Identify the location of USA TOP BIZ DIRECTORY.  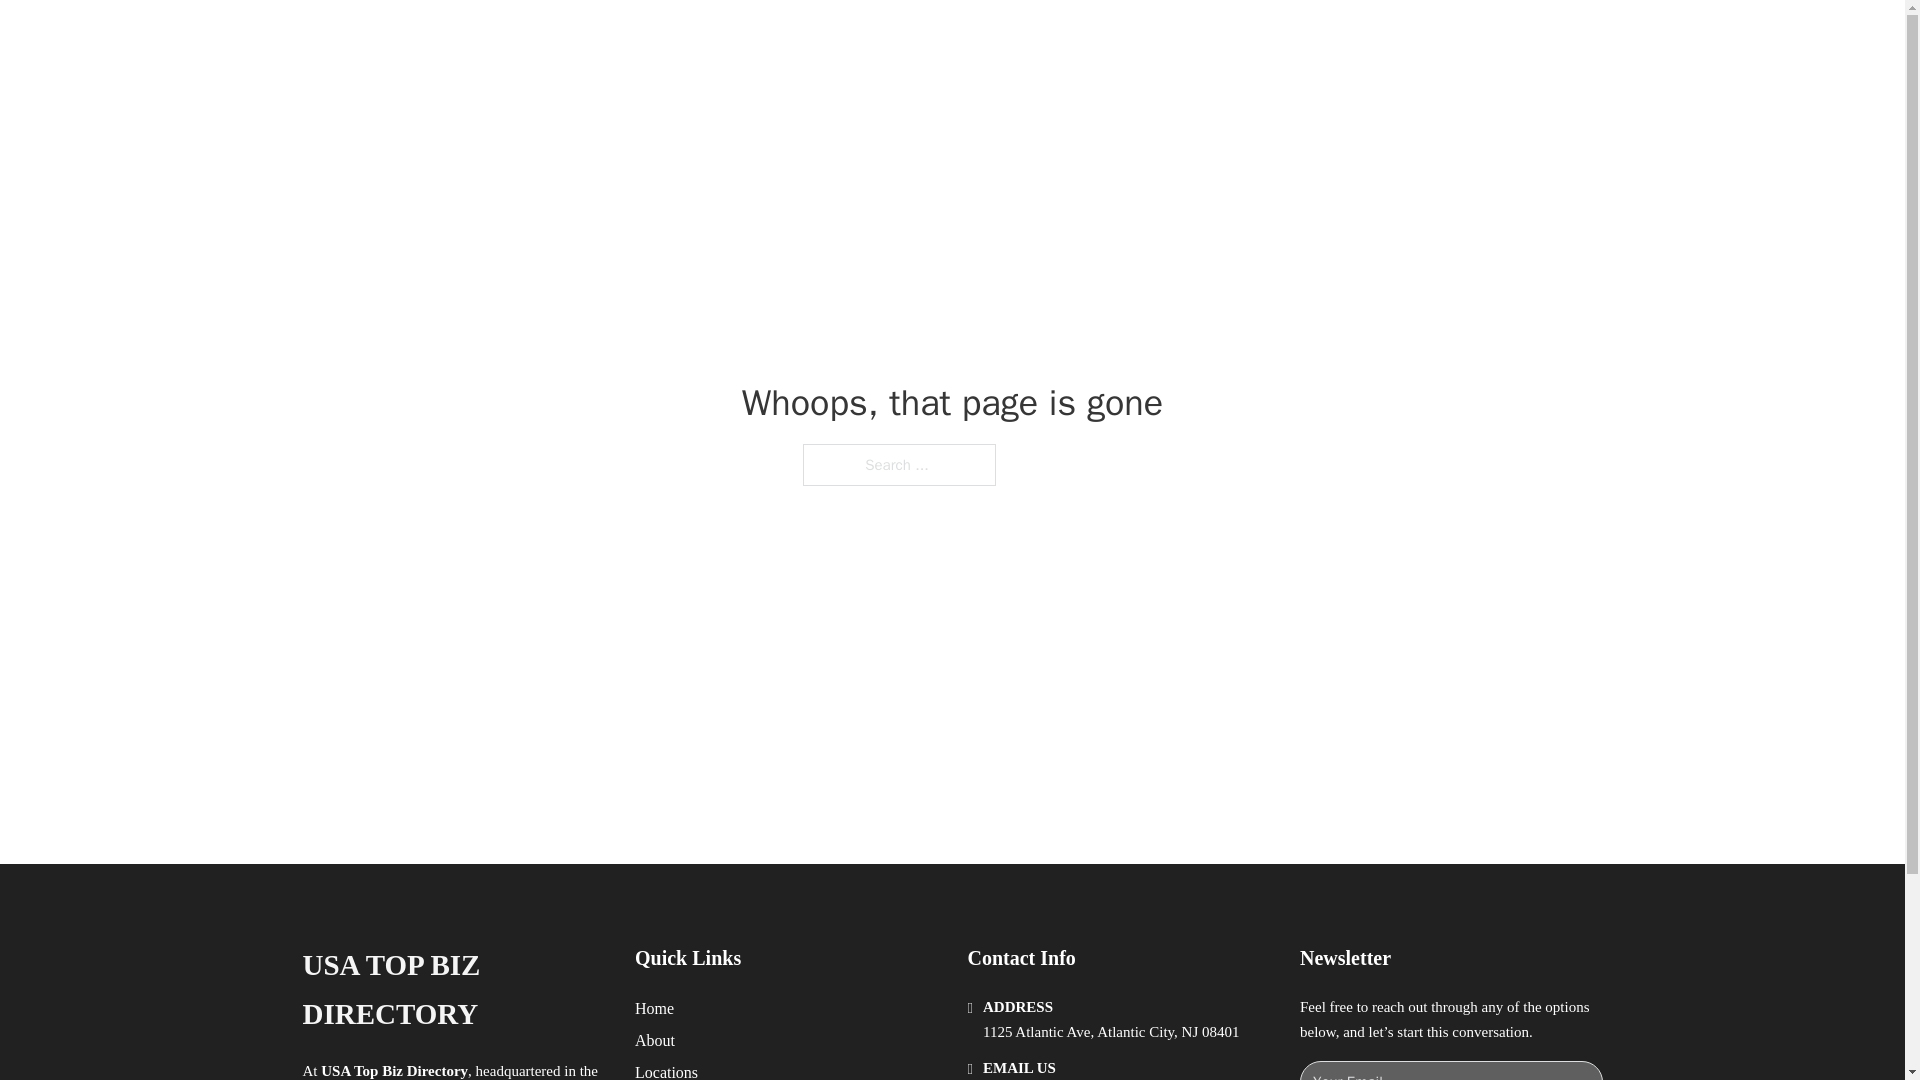
(452, 990).